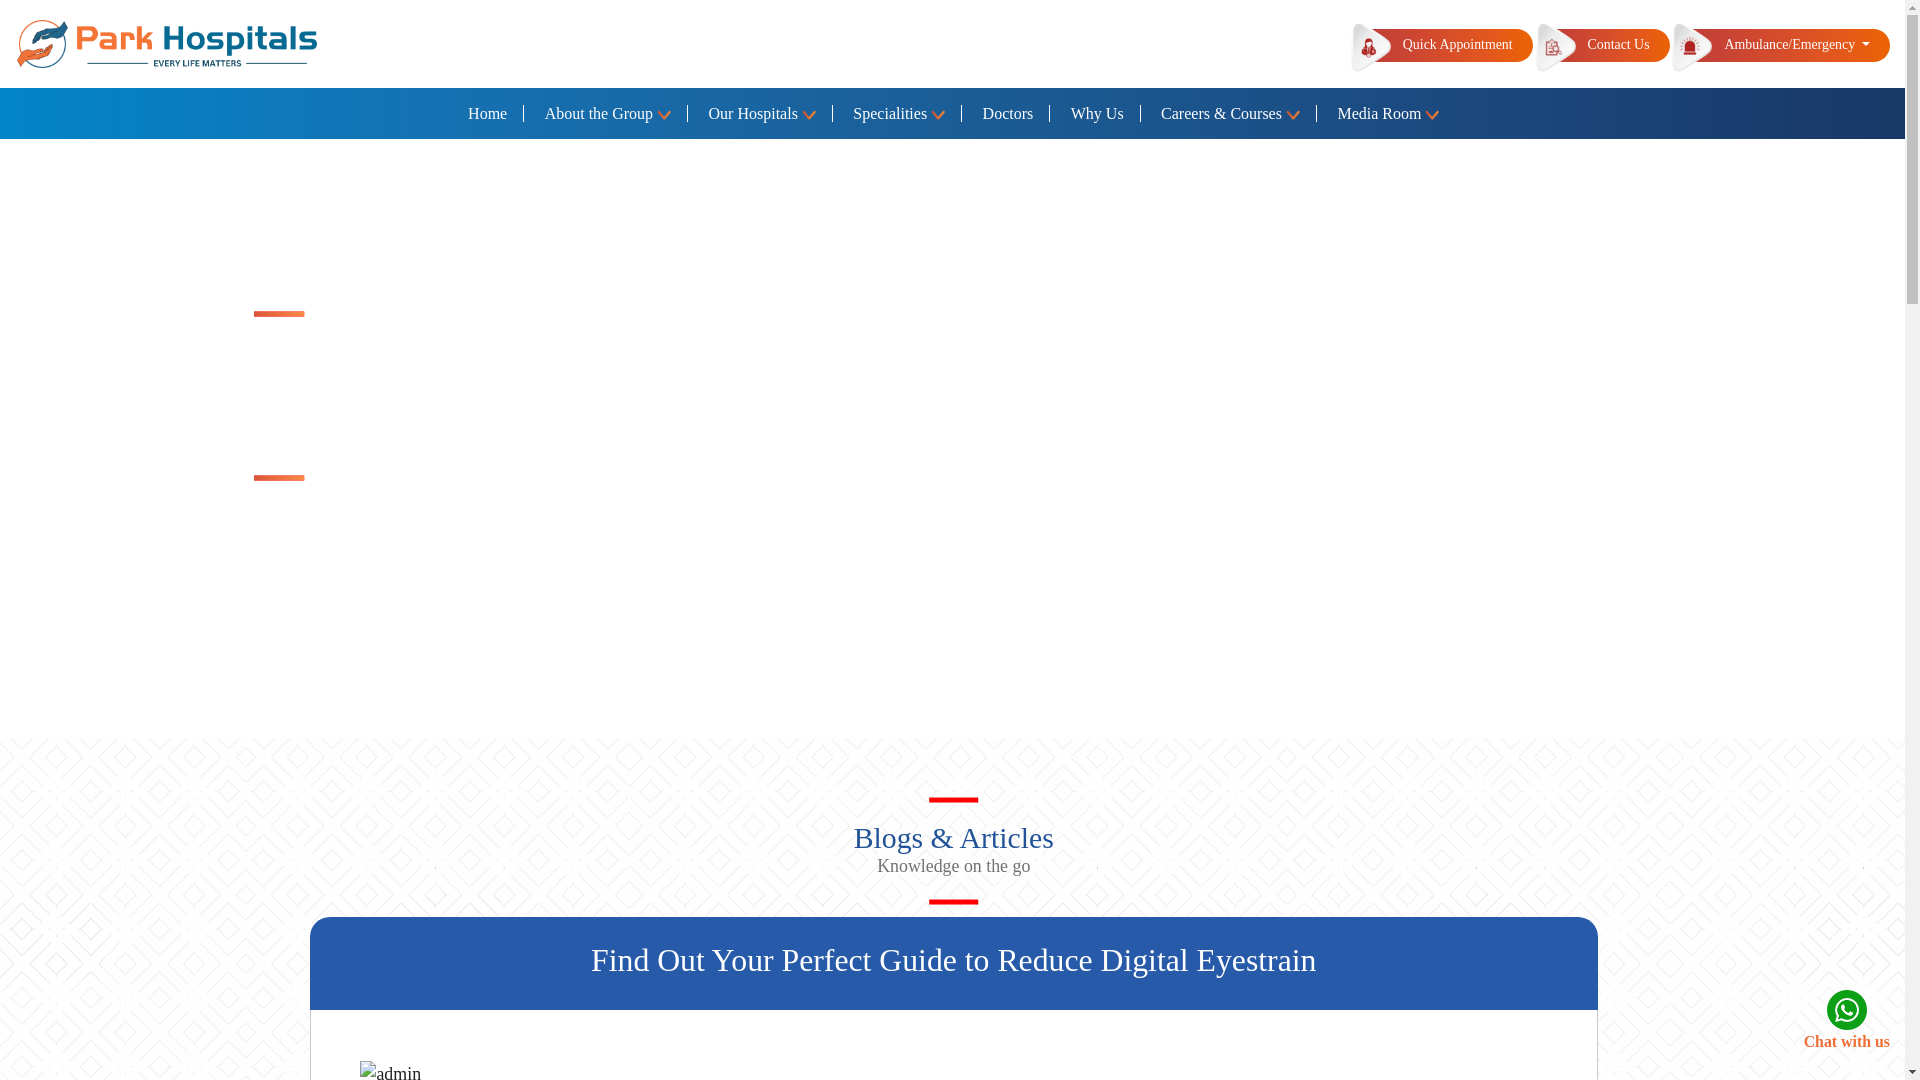 This screenshot has width=1920, height=1080. What do you see at coordinates (1450, 45) in the screenshot?
I see `Quick Appointment` at bounding box center [1450, 45].